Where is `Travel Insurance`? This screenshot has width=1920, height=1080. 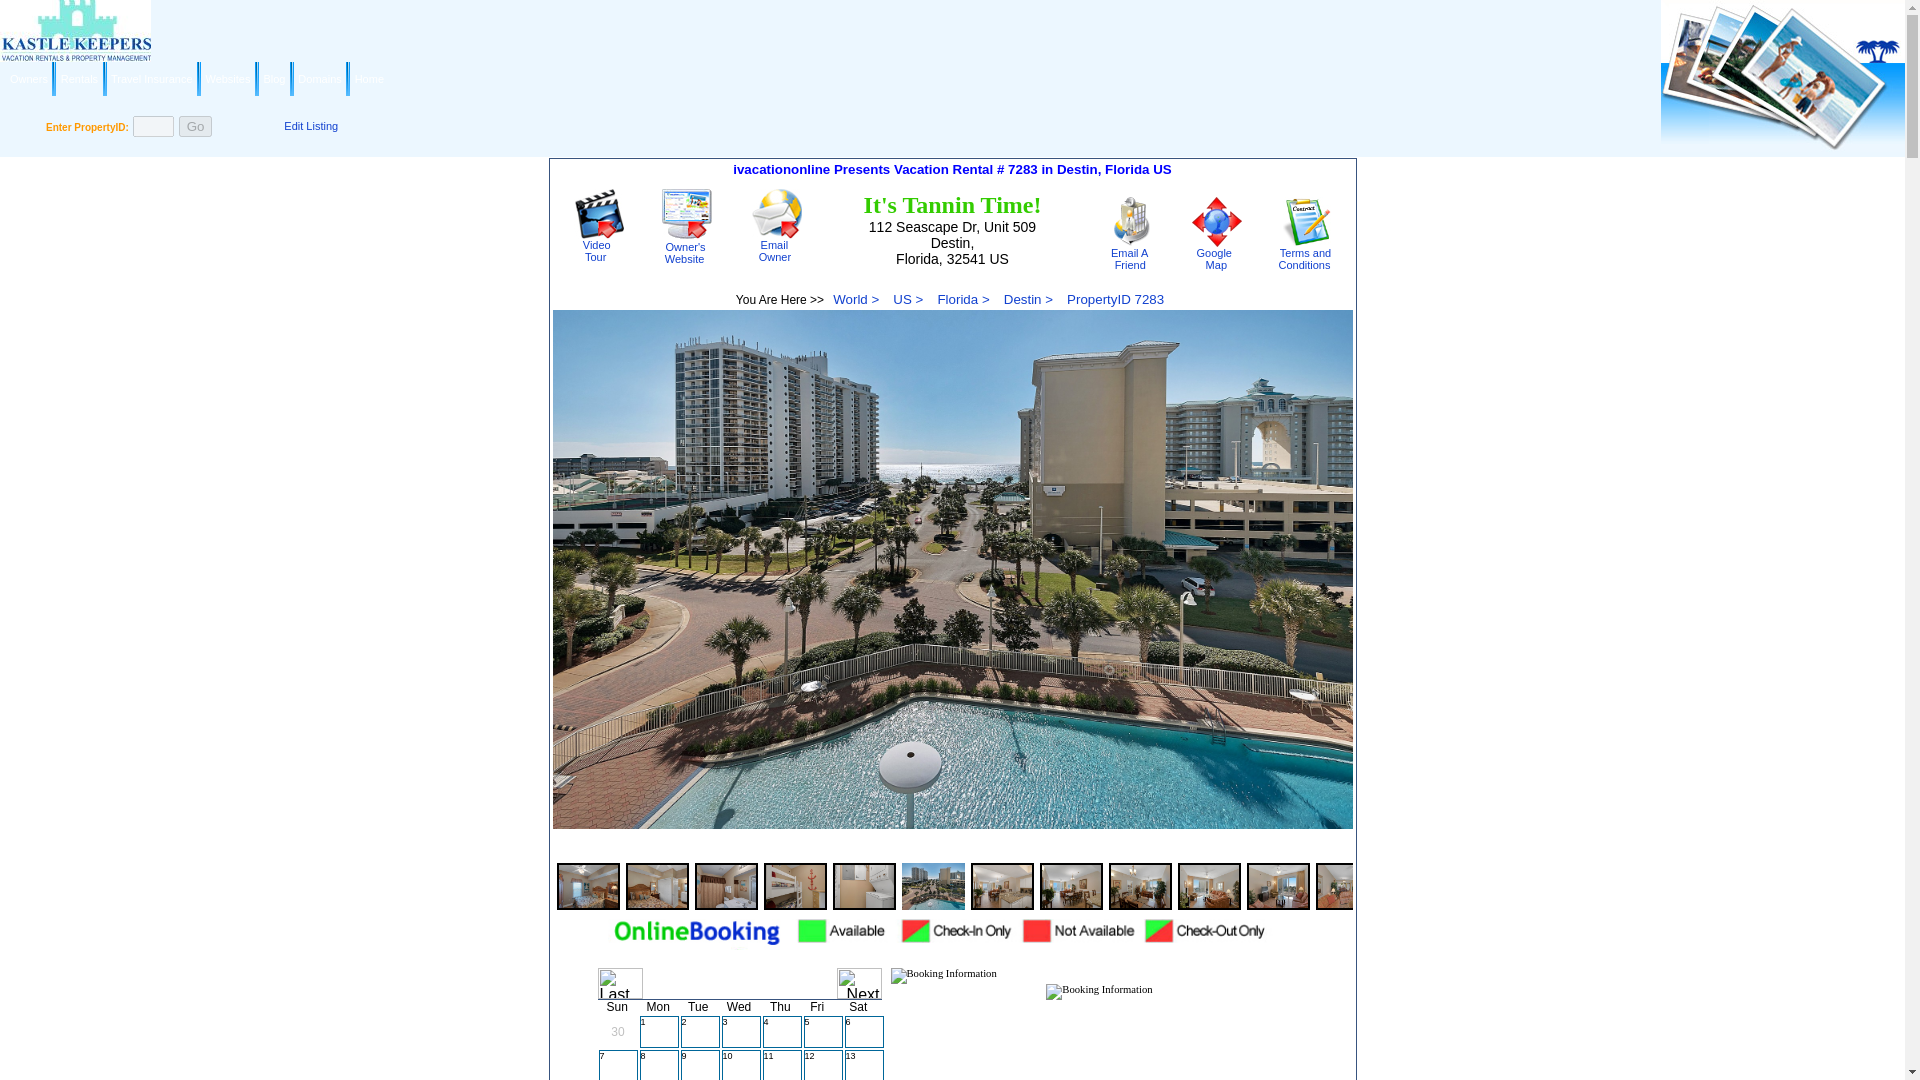
Travel Insurance is located at coordinates (28, 78).